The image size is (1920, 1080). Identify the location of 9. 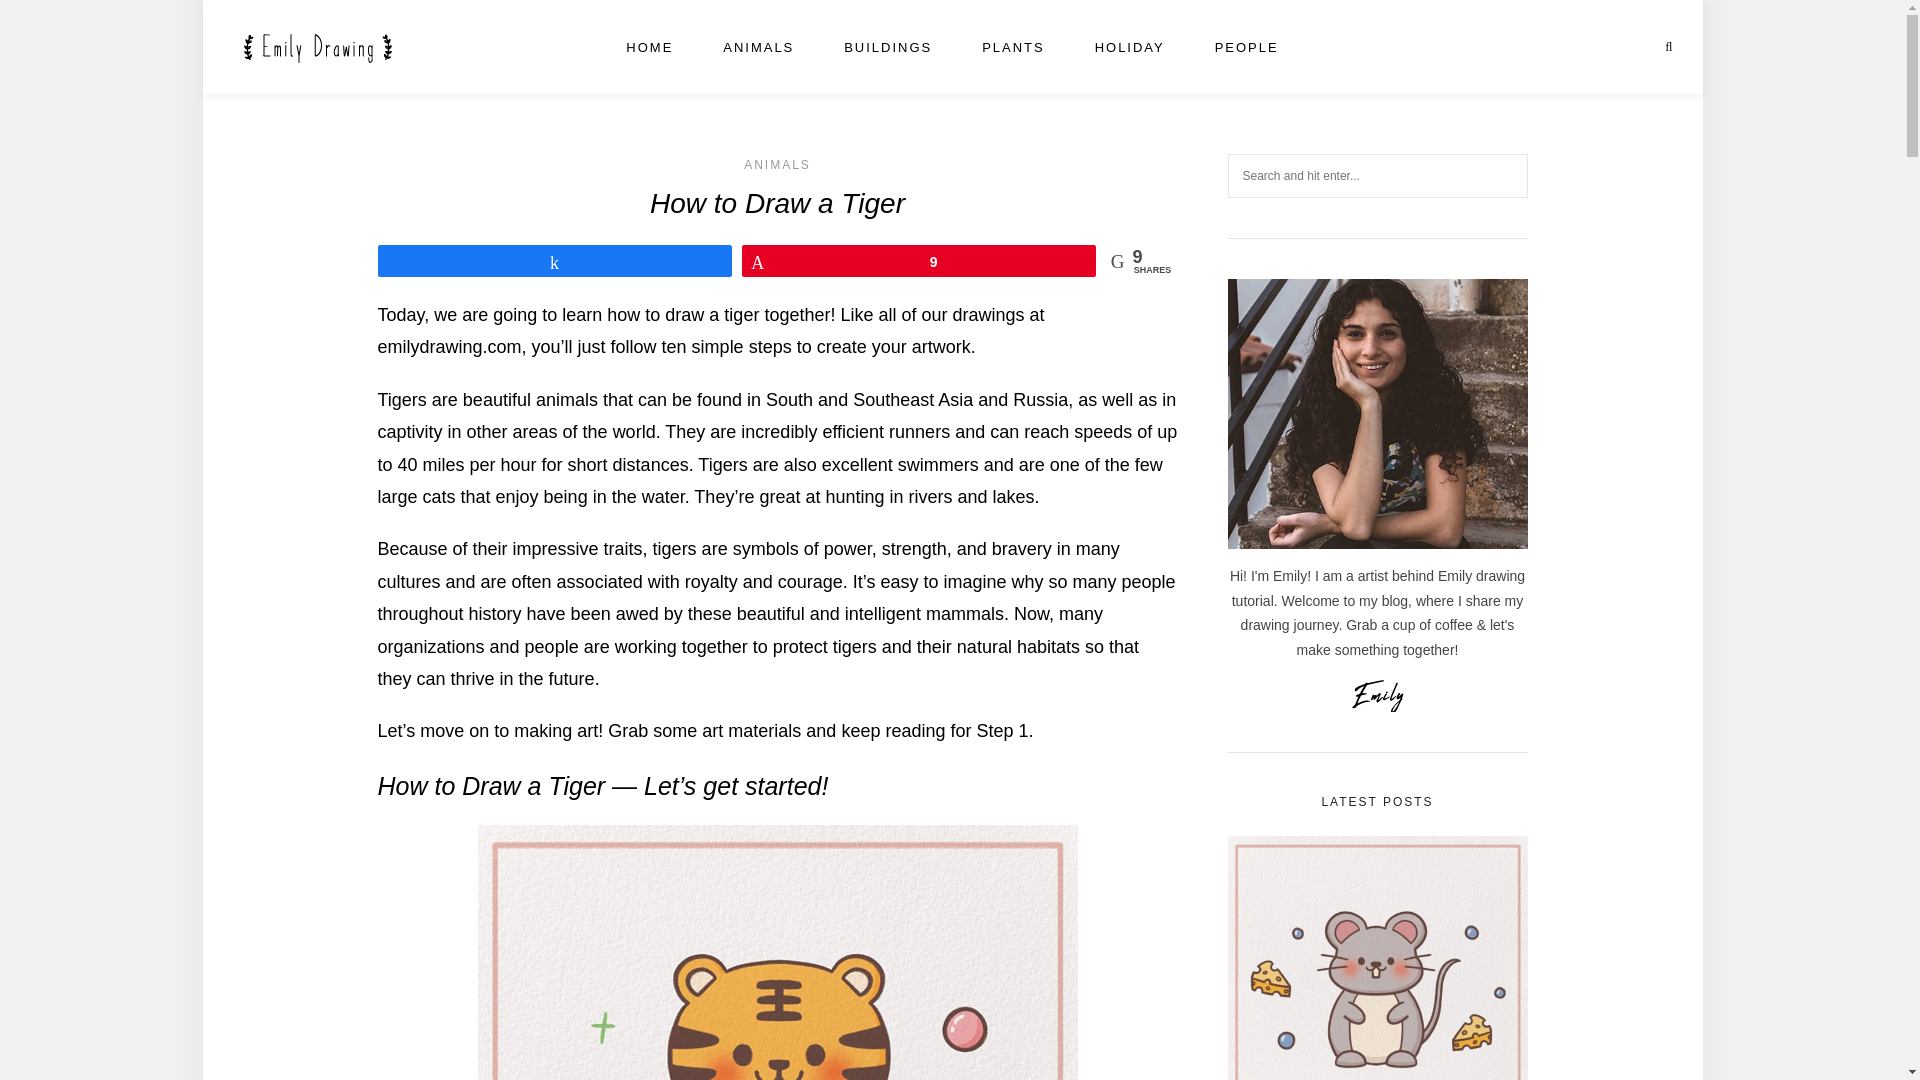
(918, 261).